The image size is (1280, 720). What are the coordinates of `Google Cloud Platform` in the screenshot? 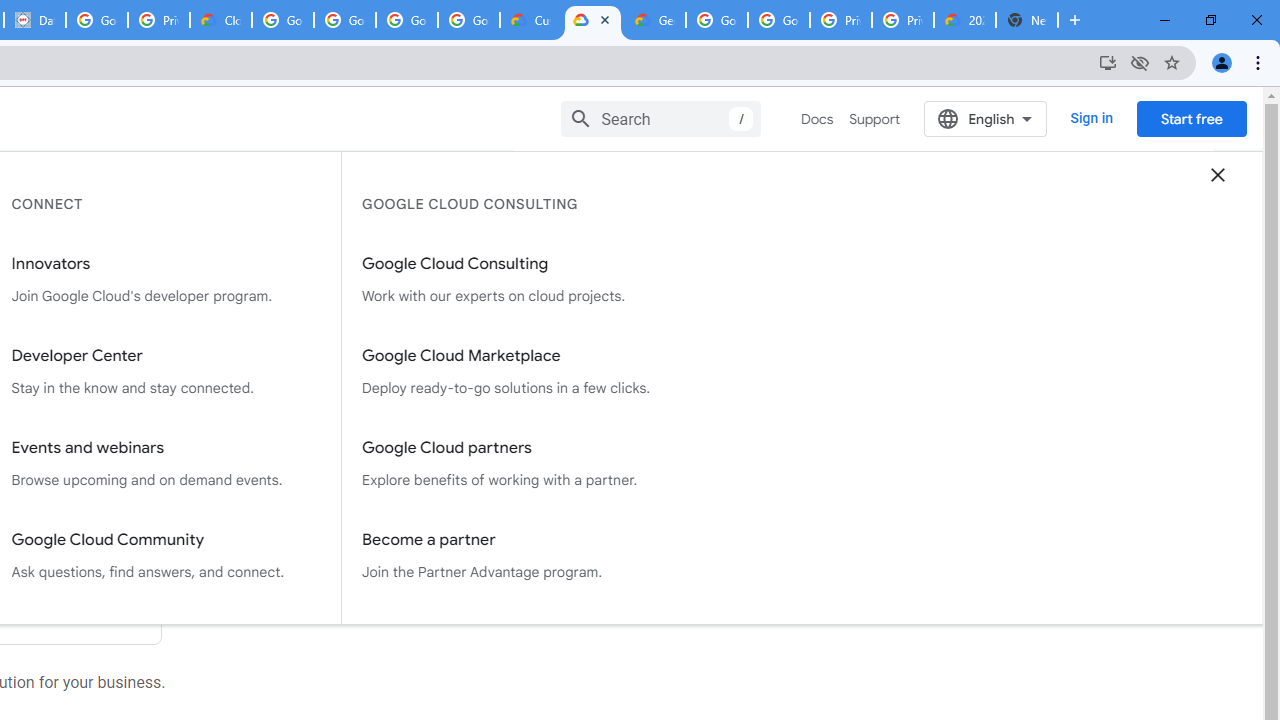 It's located at (716, 20).